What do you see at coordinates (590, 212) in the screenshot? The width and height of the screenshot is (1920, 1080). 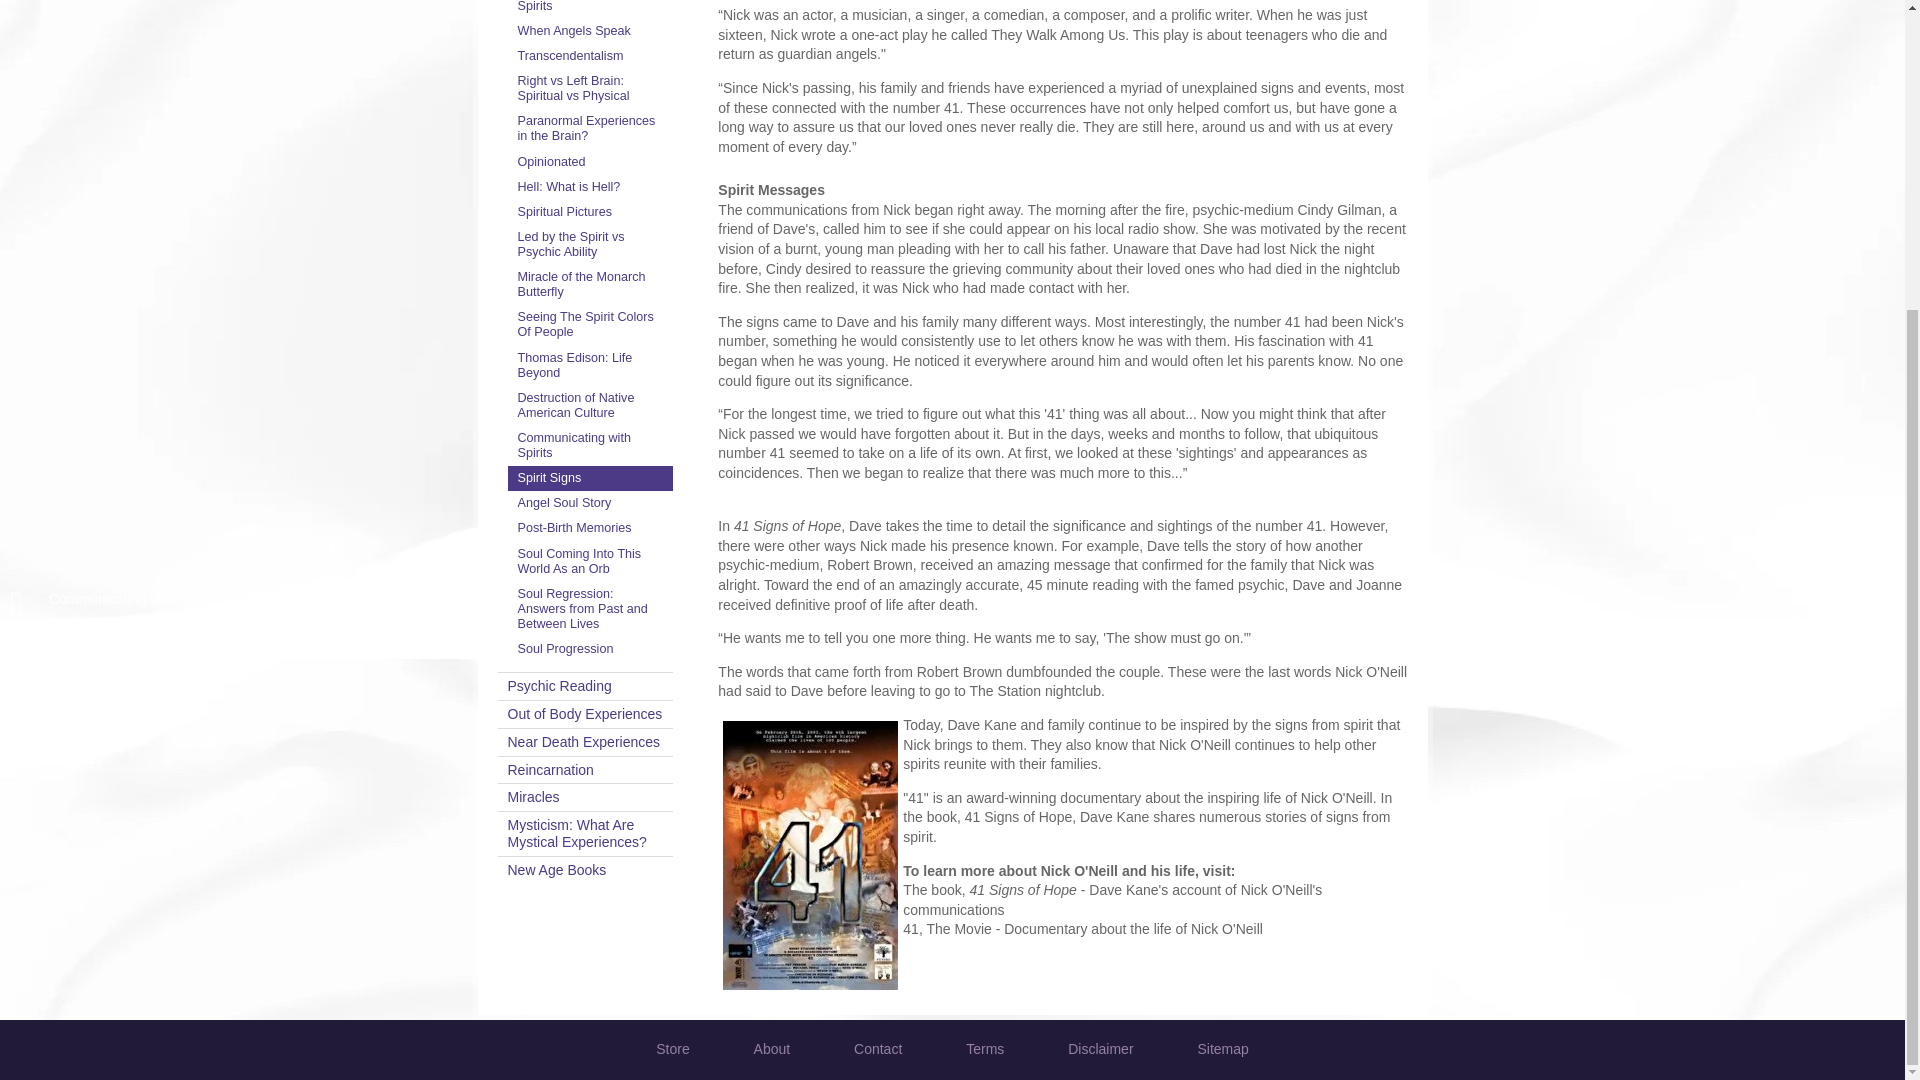 I see `Spiritual Pictures` at bounding box center [590, 212].